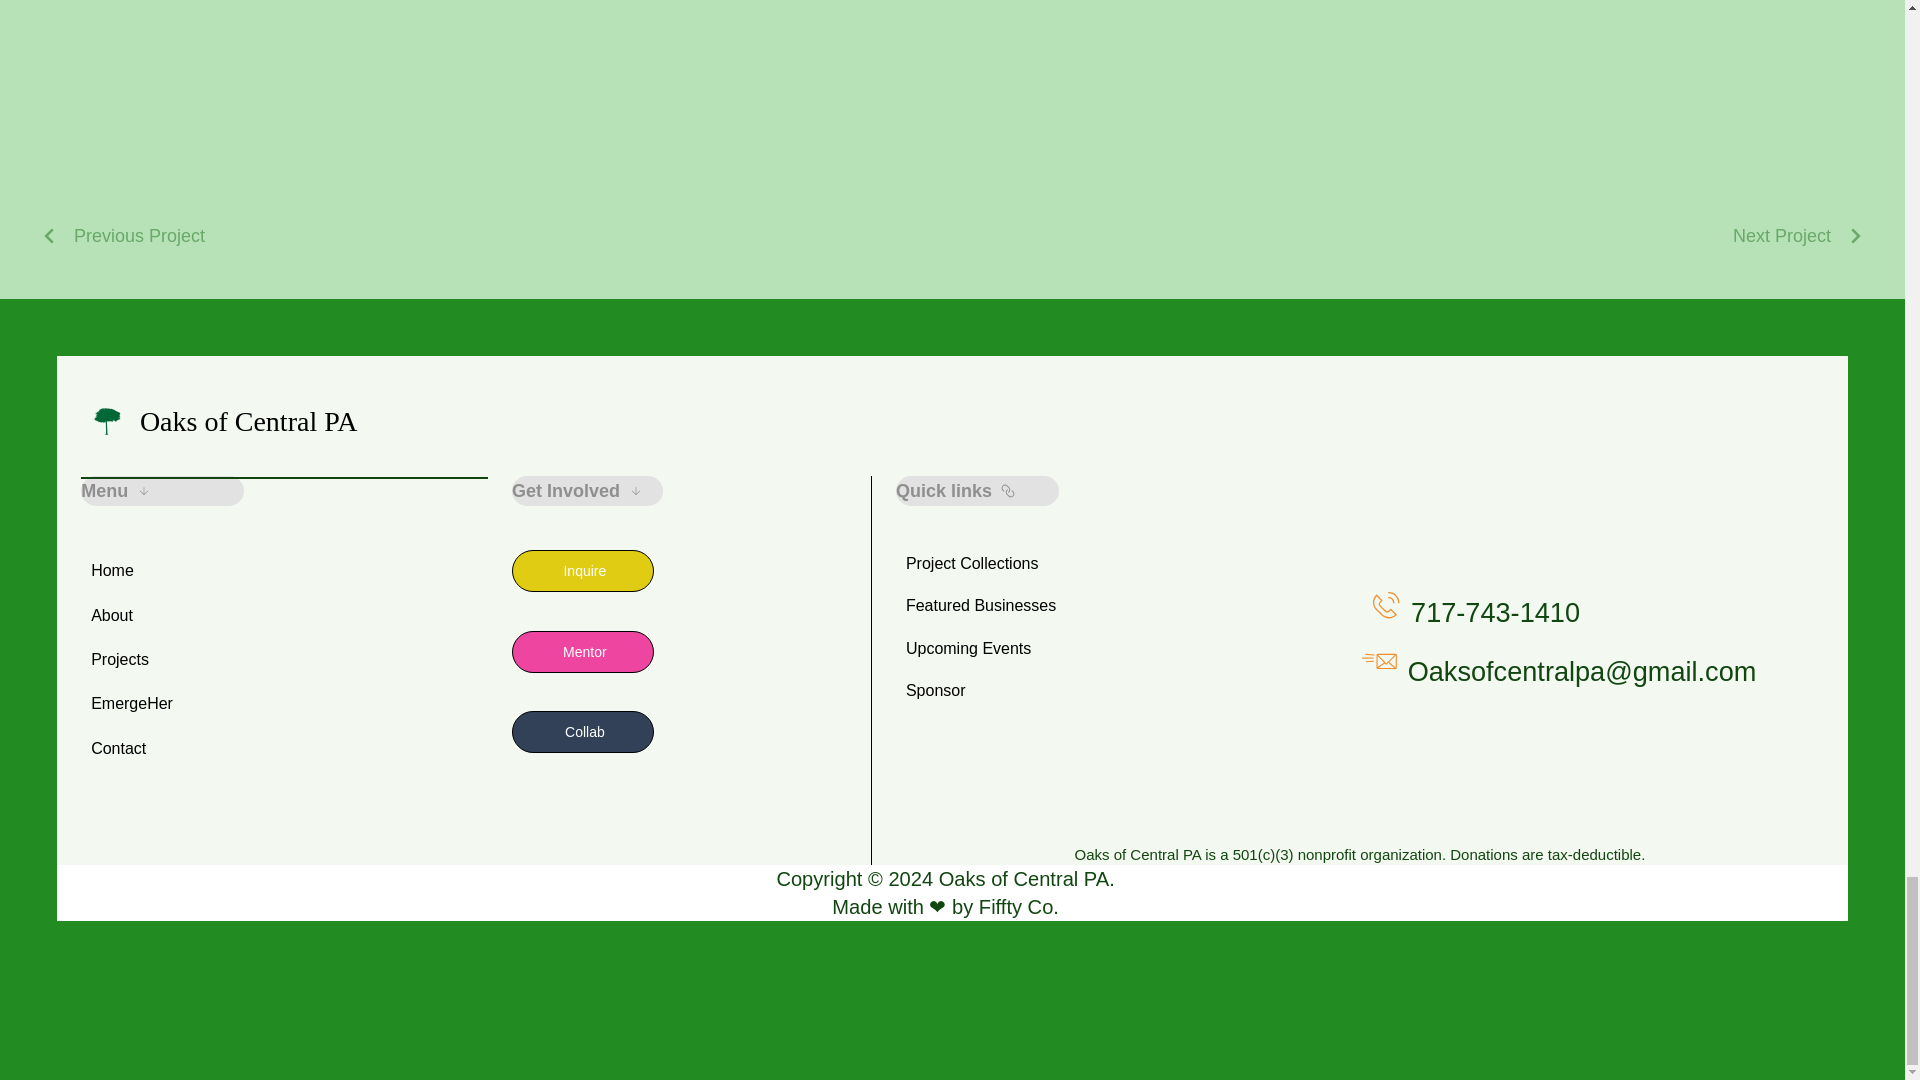 Image resolution: width=1920 pixels, height=1080 pixels. I want to click on Inquire, so click(583, 570).